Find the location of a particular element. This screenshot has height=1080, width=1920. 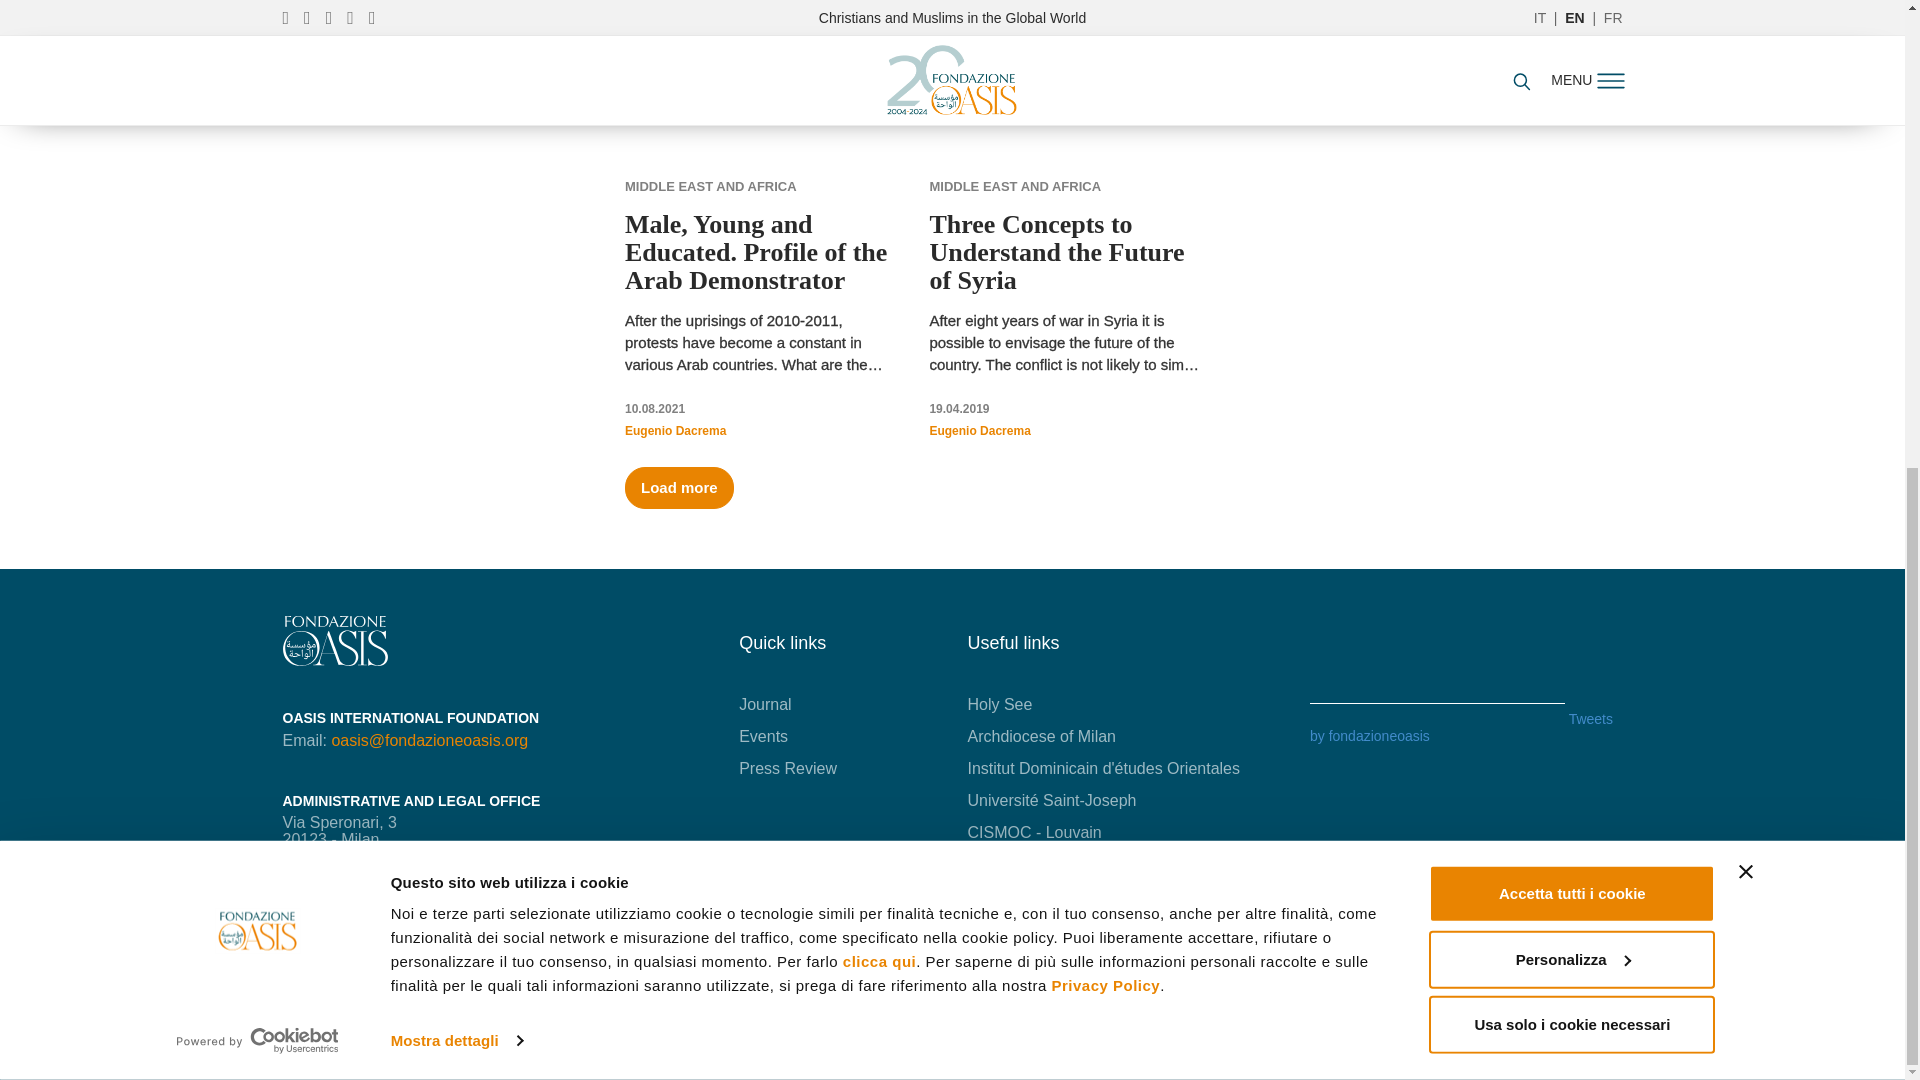

Privacy Policy is located at coordinates (1104, 164).